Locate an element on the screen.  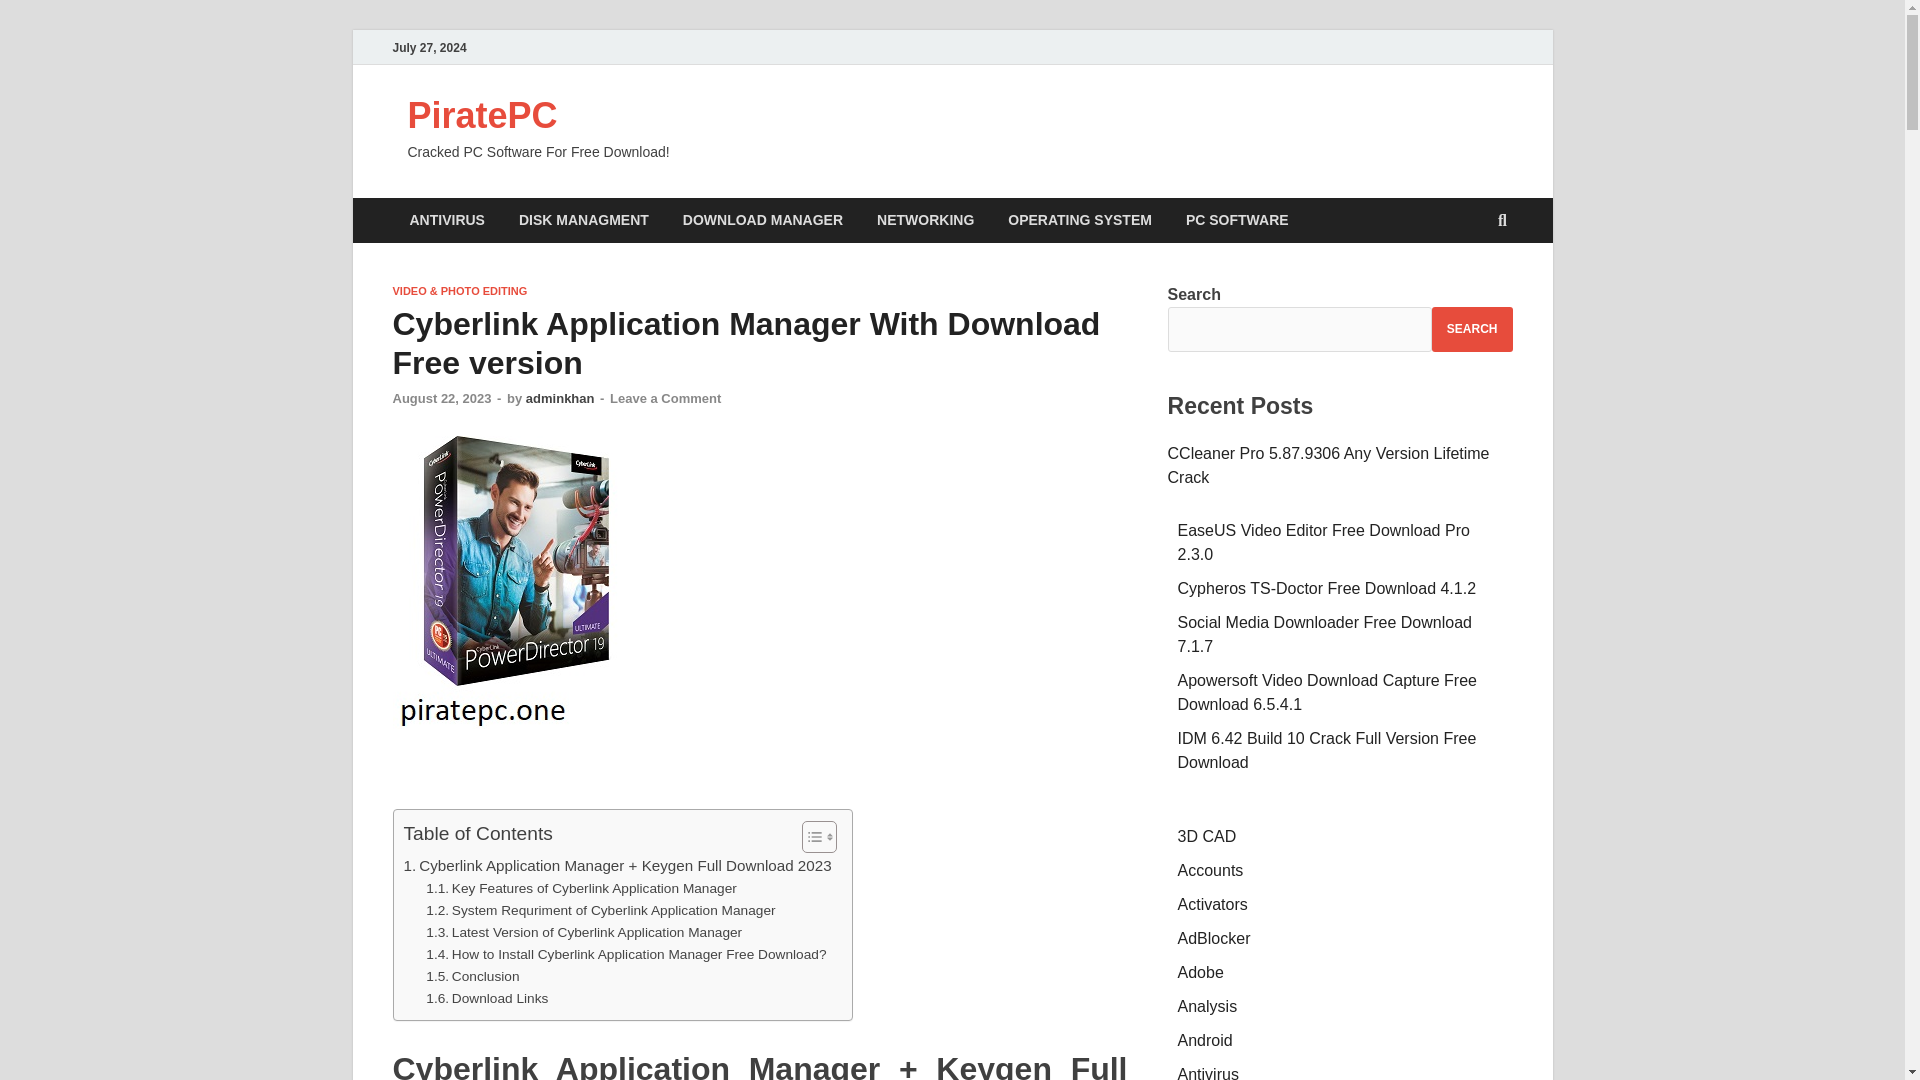
How to Install Cyberlink Application Manager Free Download? is located at coordinates (626, 954).